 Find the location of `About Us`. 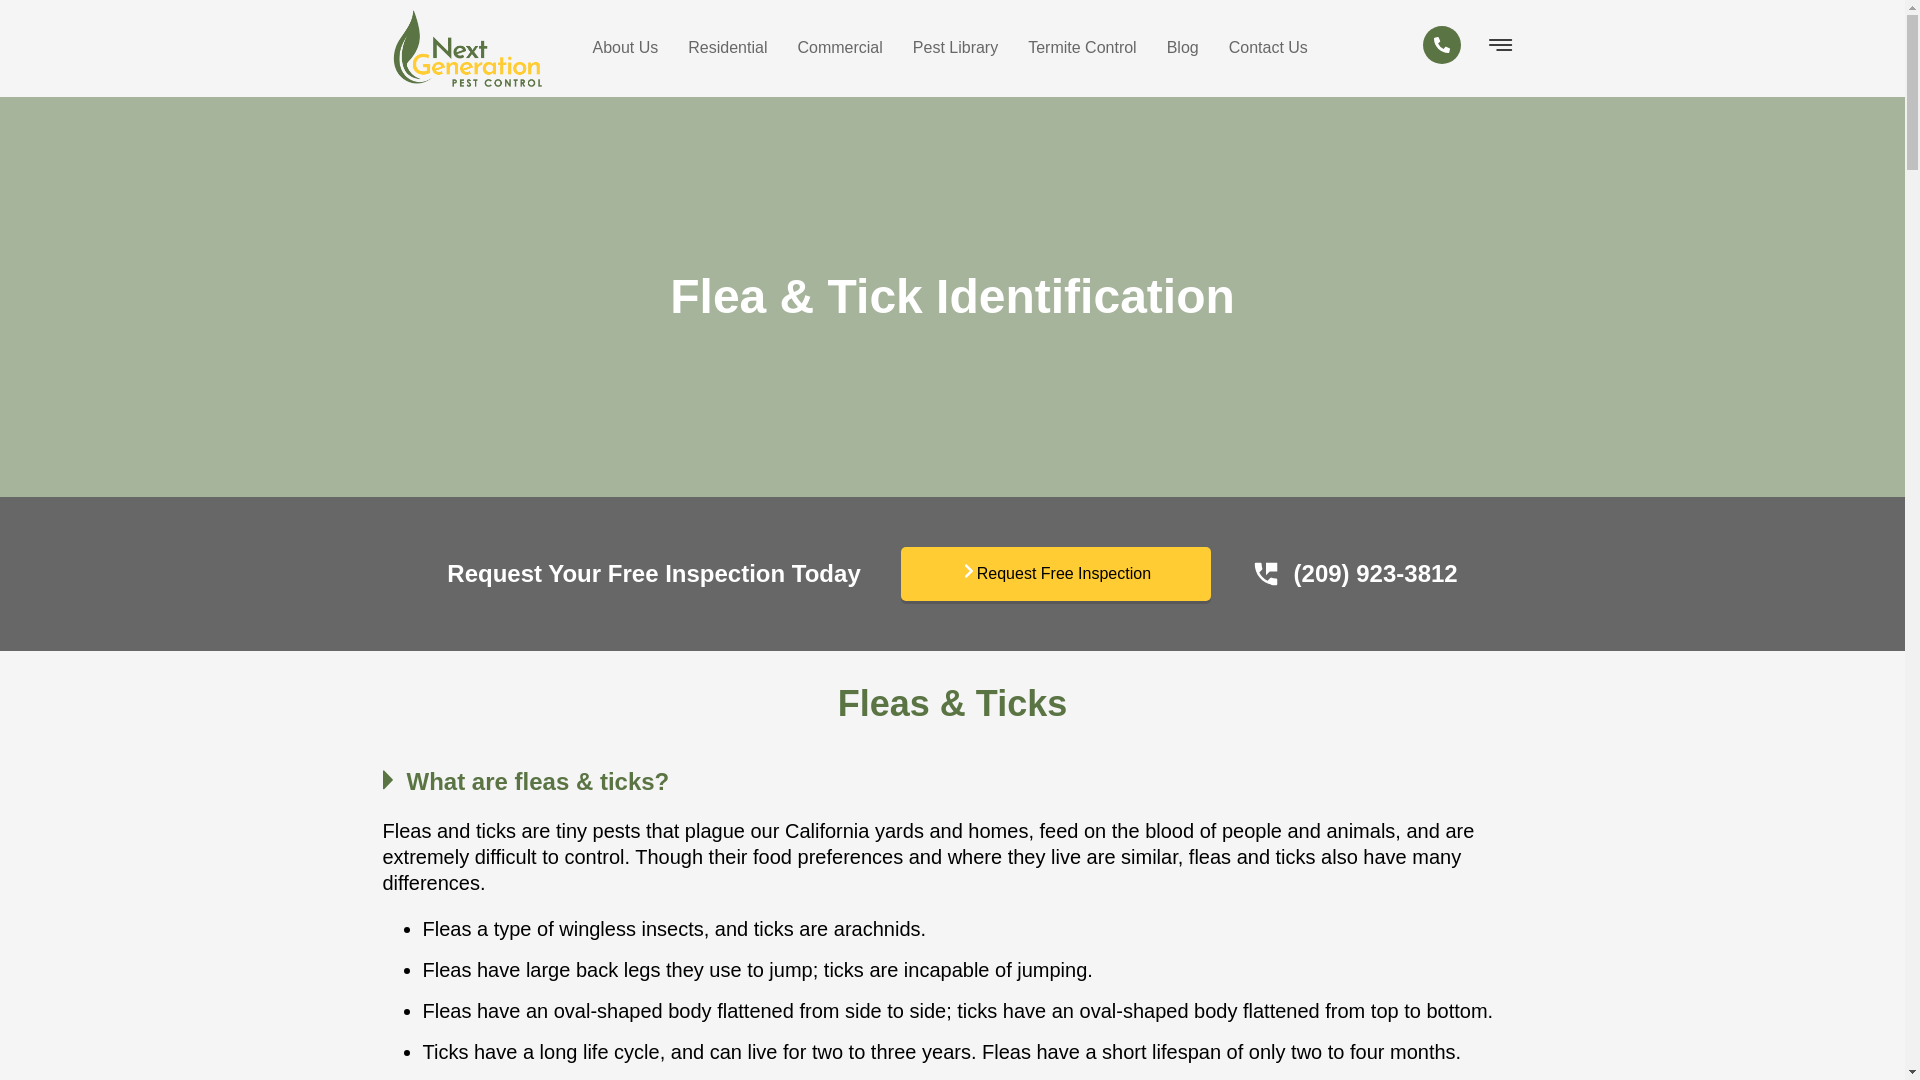

About Us is located at coordinates (624, 48).